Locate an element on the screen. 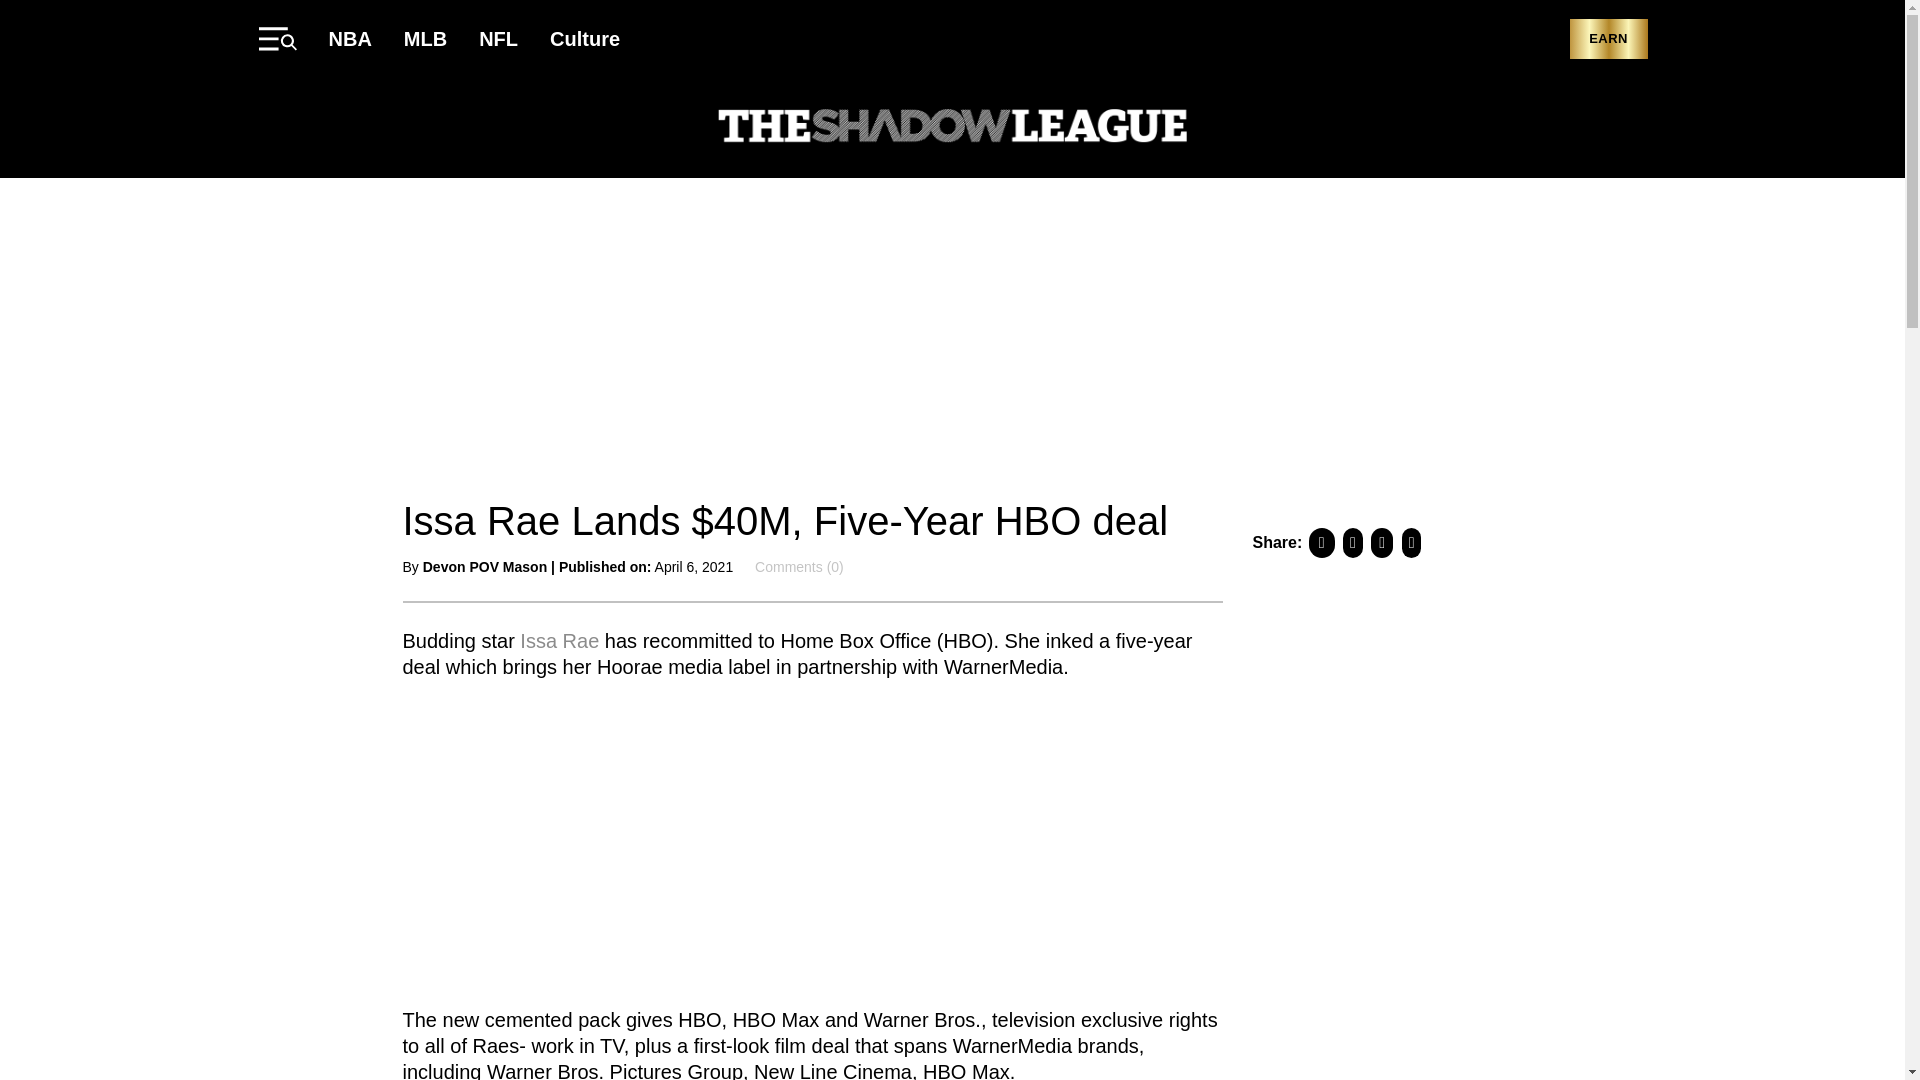  The Shadow League is located at coordinates (952, 128).